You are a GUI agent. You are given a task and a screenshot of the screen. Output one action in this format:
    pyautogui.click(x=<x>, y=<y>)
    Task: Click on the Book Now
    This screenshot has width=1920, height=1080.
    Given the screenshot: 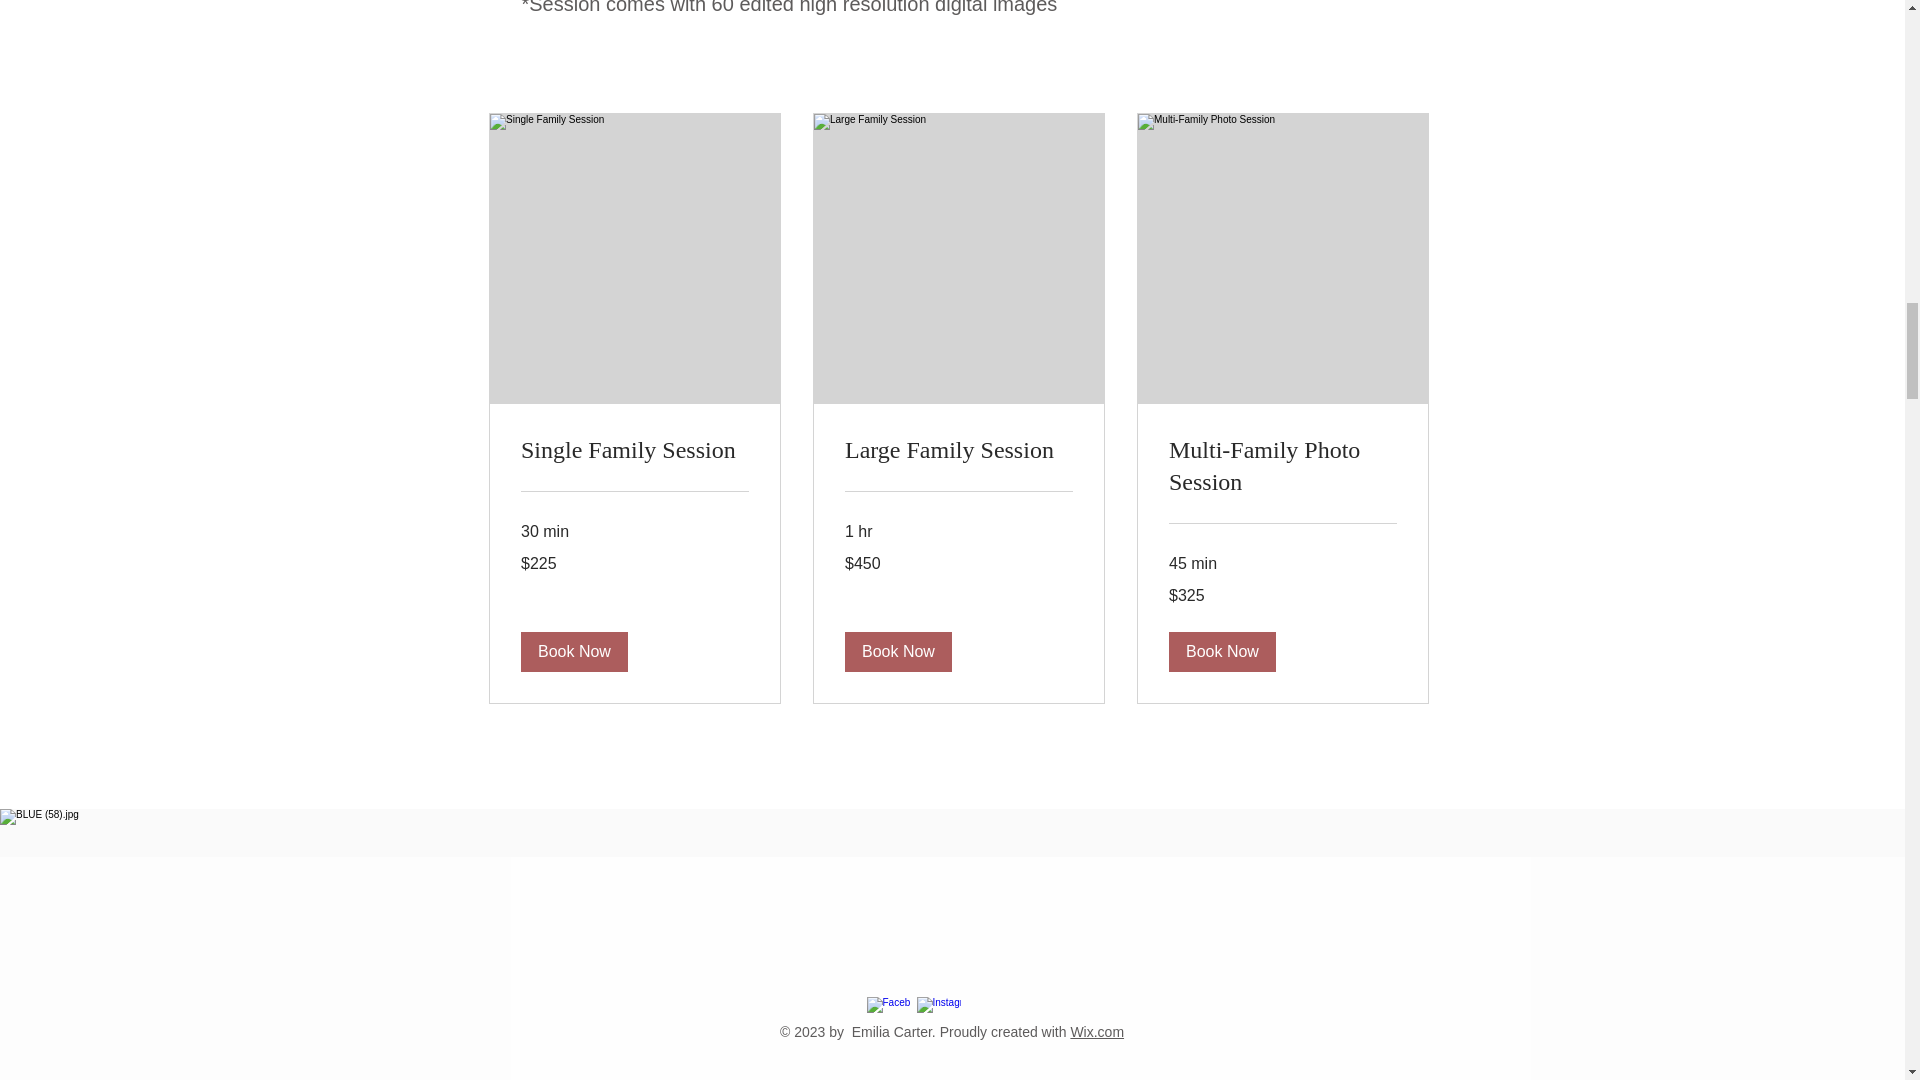 What is the action you would take?
    pyautogui.click(x=574, y=650)
    